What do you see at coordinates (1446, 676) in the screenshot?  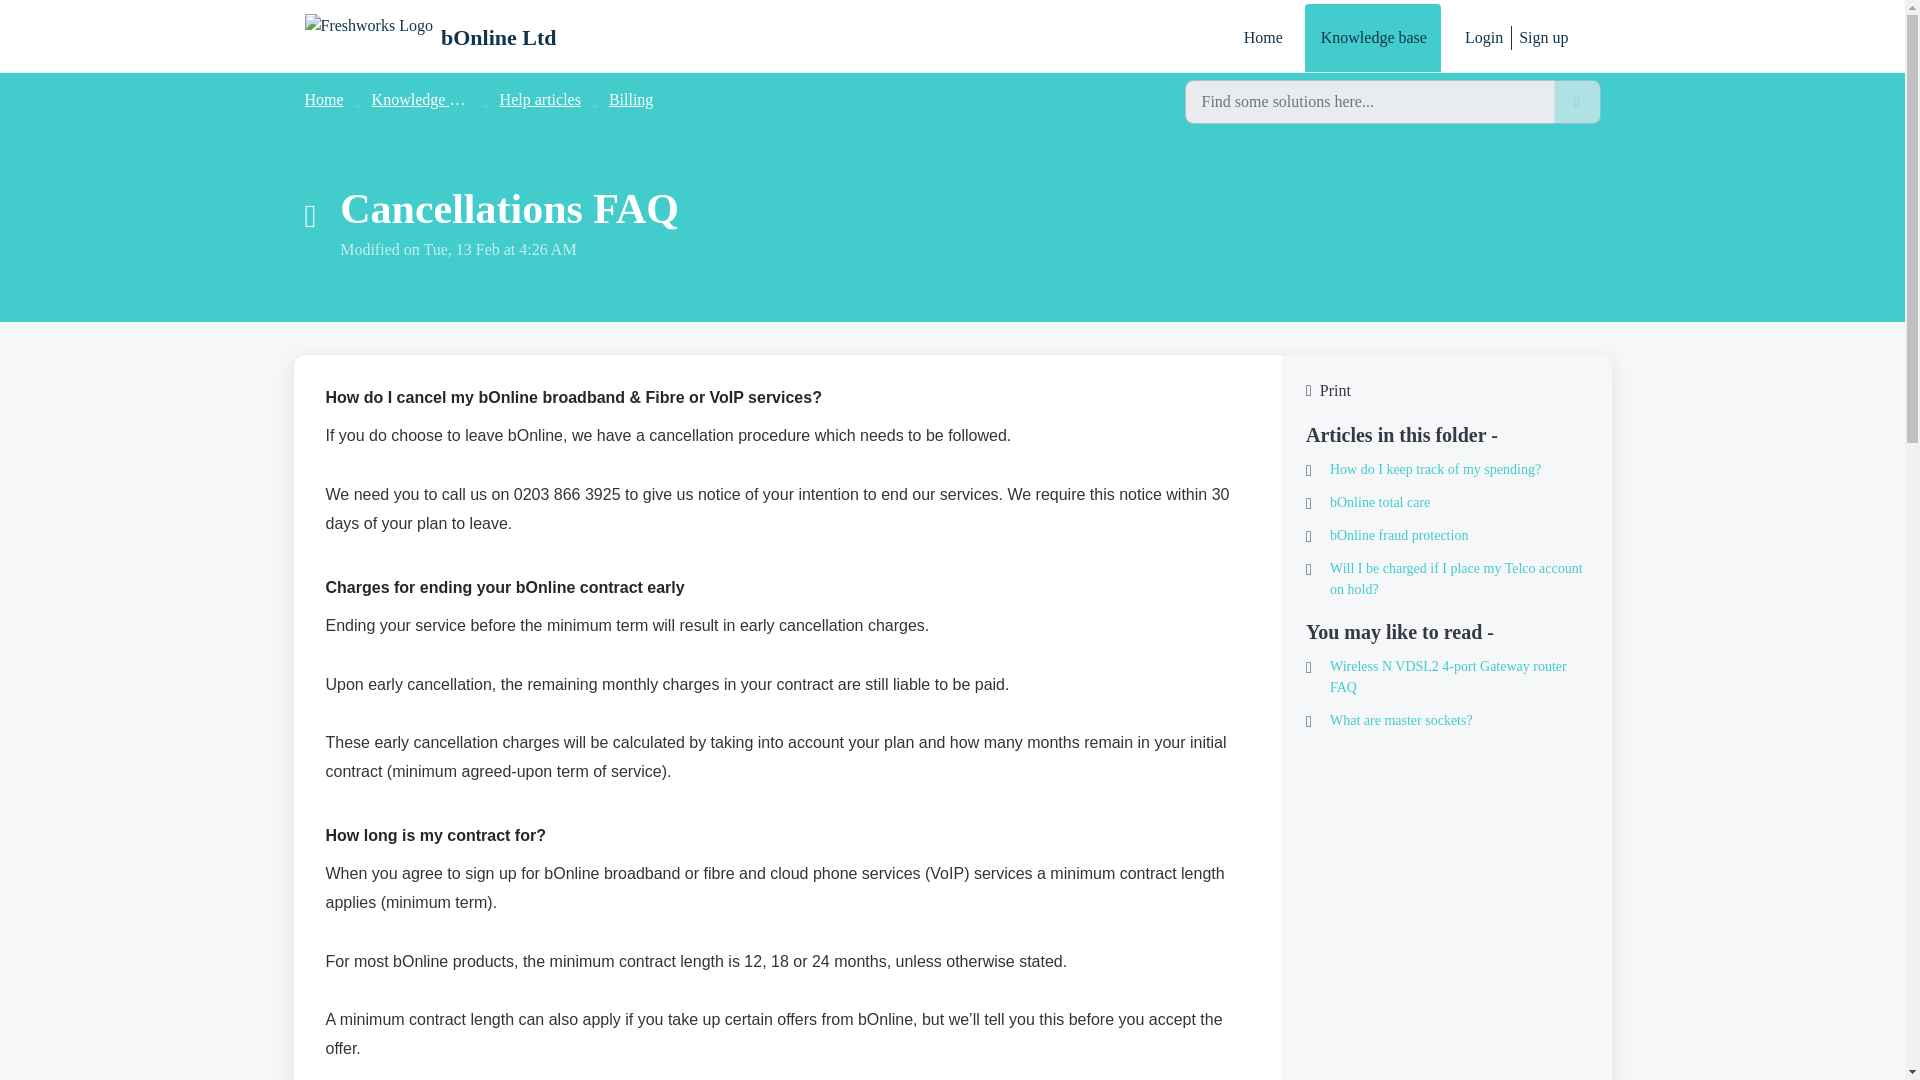 I see `Wireless N VDSL2 4-port Gateway router FAQ` at bounding box center [1446, 676].